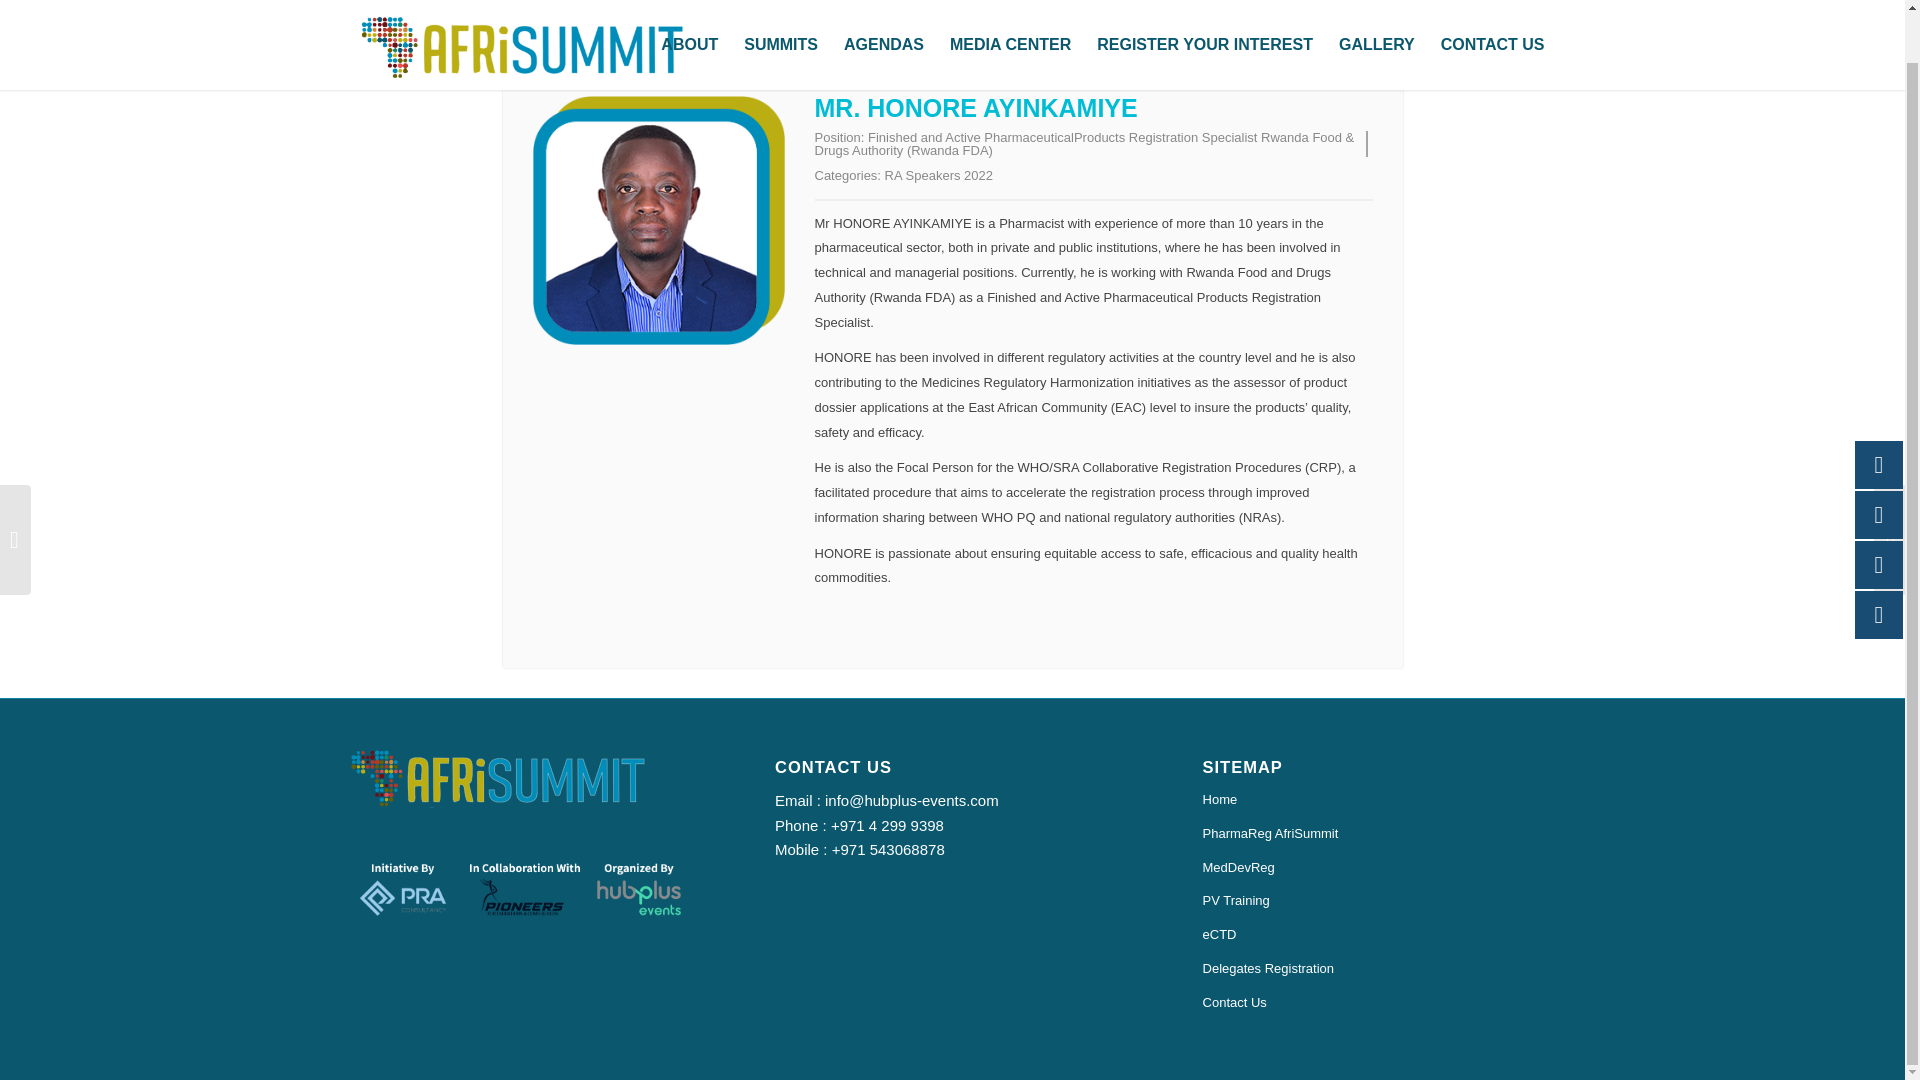  I want to click on GALLERY, so click(1377, 18).